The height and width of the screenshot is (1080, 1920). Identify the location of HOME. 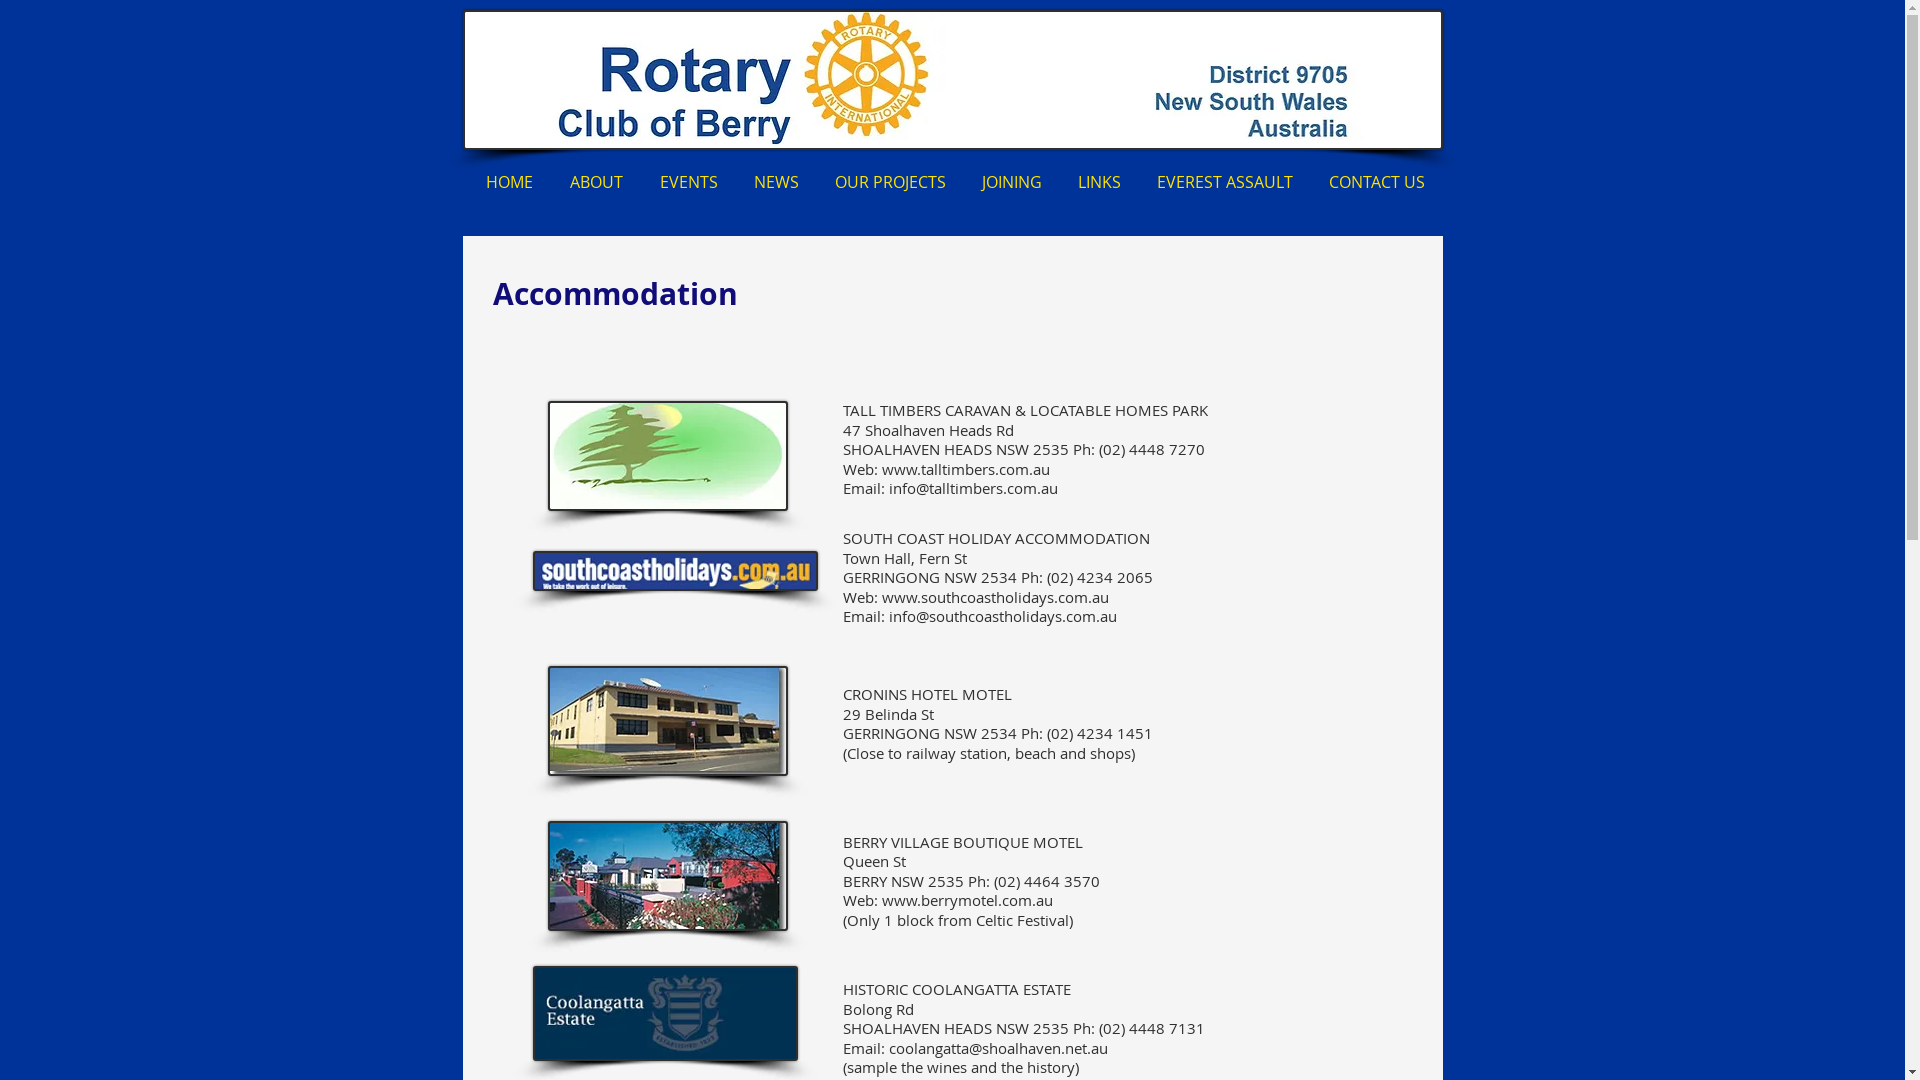
(510, 182).